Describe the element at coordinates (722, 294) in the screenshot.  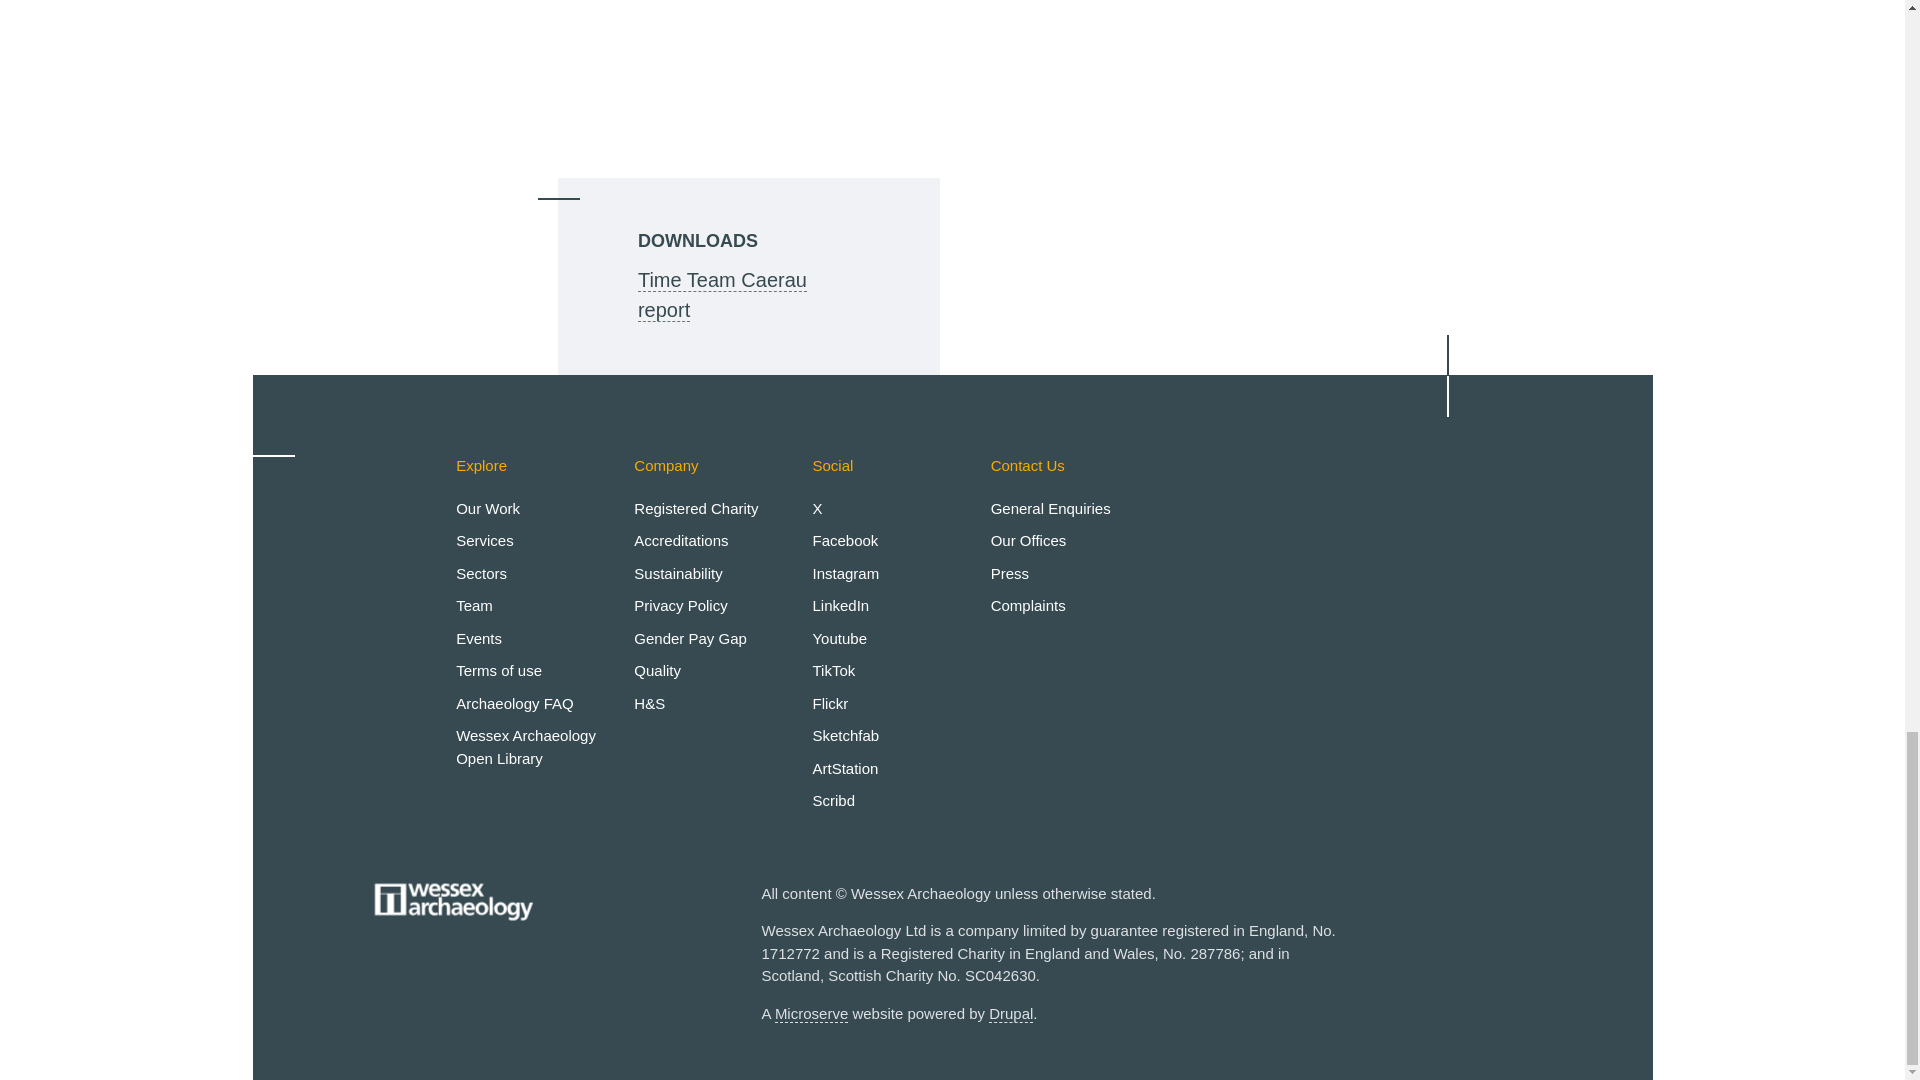
I see `Time Team Caerau report` at that location.